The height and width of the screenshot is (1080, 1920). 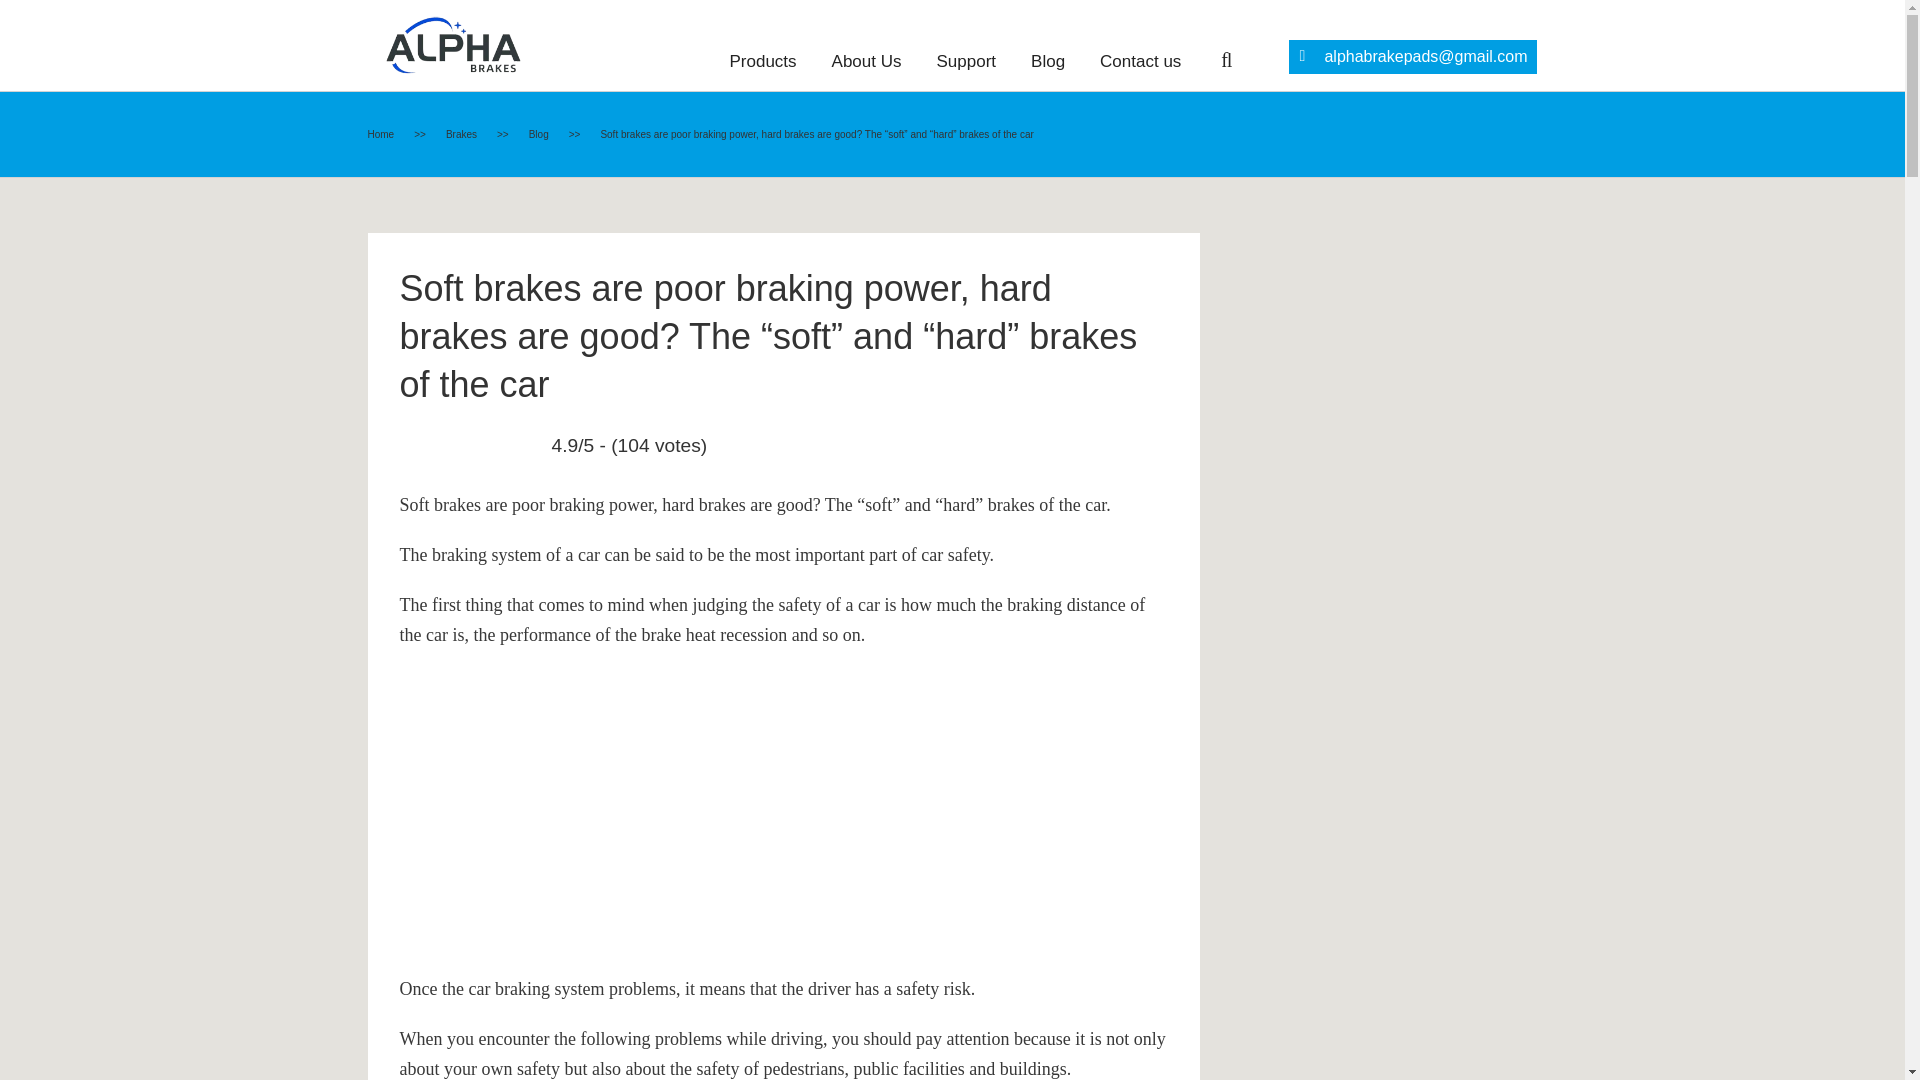 I want to click on Blog, so click(x=542, y=134).